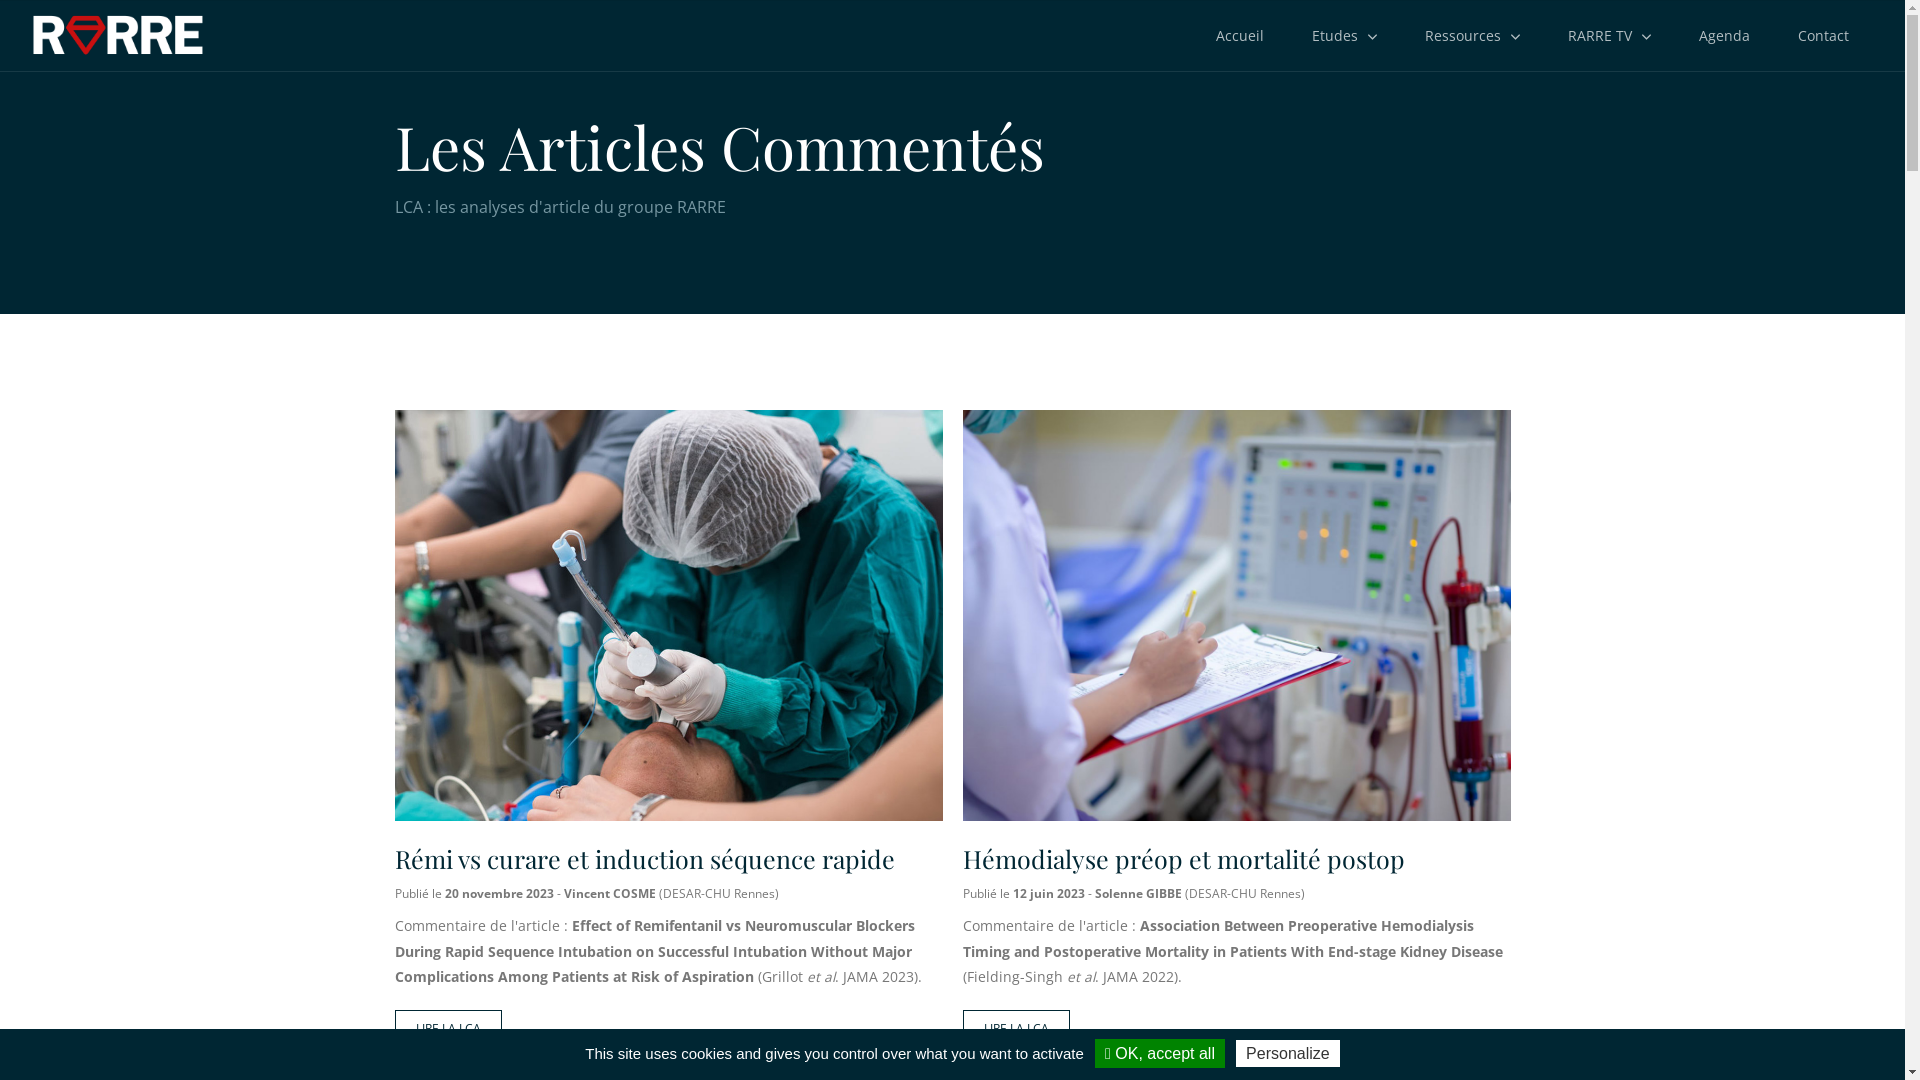 The image size is (1920, 1080). I want to click on LIRE LA LCA, so click(448, 1030).